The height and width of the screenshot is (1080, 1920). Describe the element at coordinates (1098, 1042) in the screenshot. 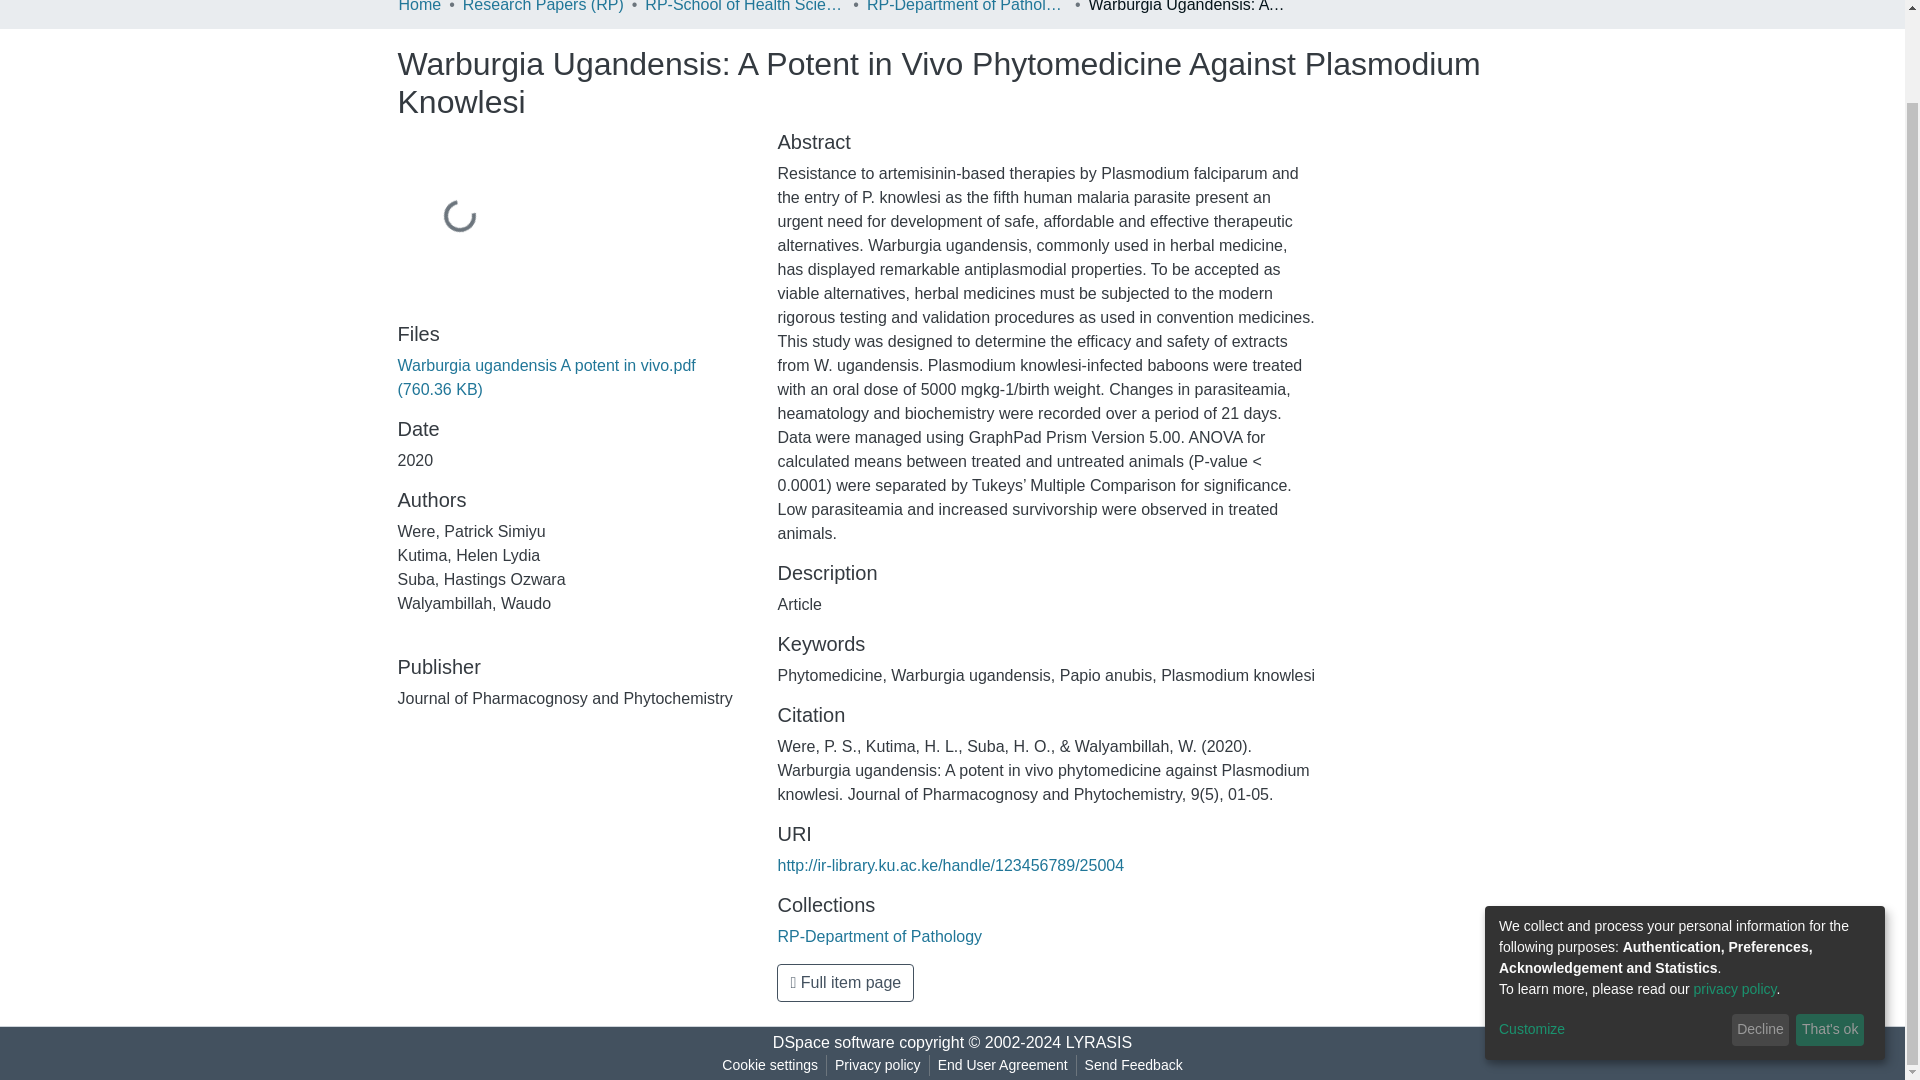

I see `LYRASIS` at that location.